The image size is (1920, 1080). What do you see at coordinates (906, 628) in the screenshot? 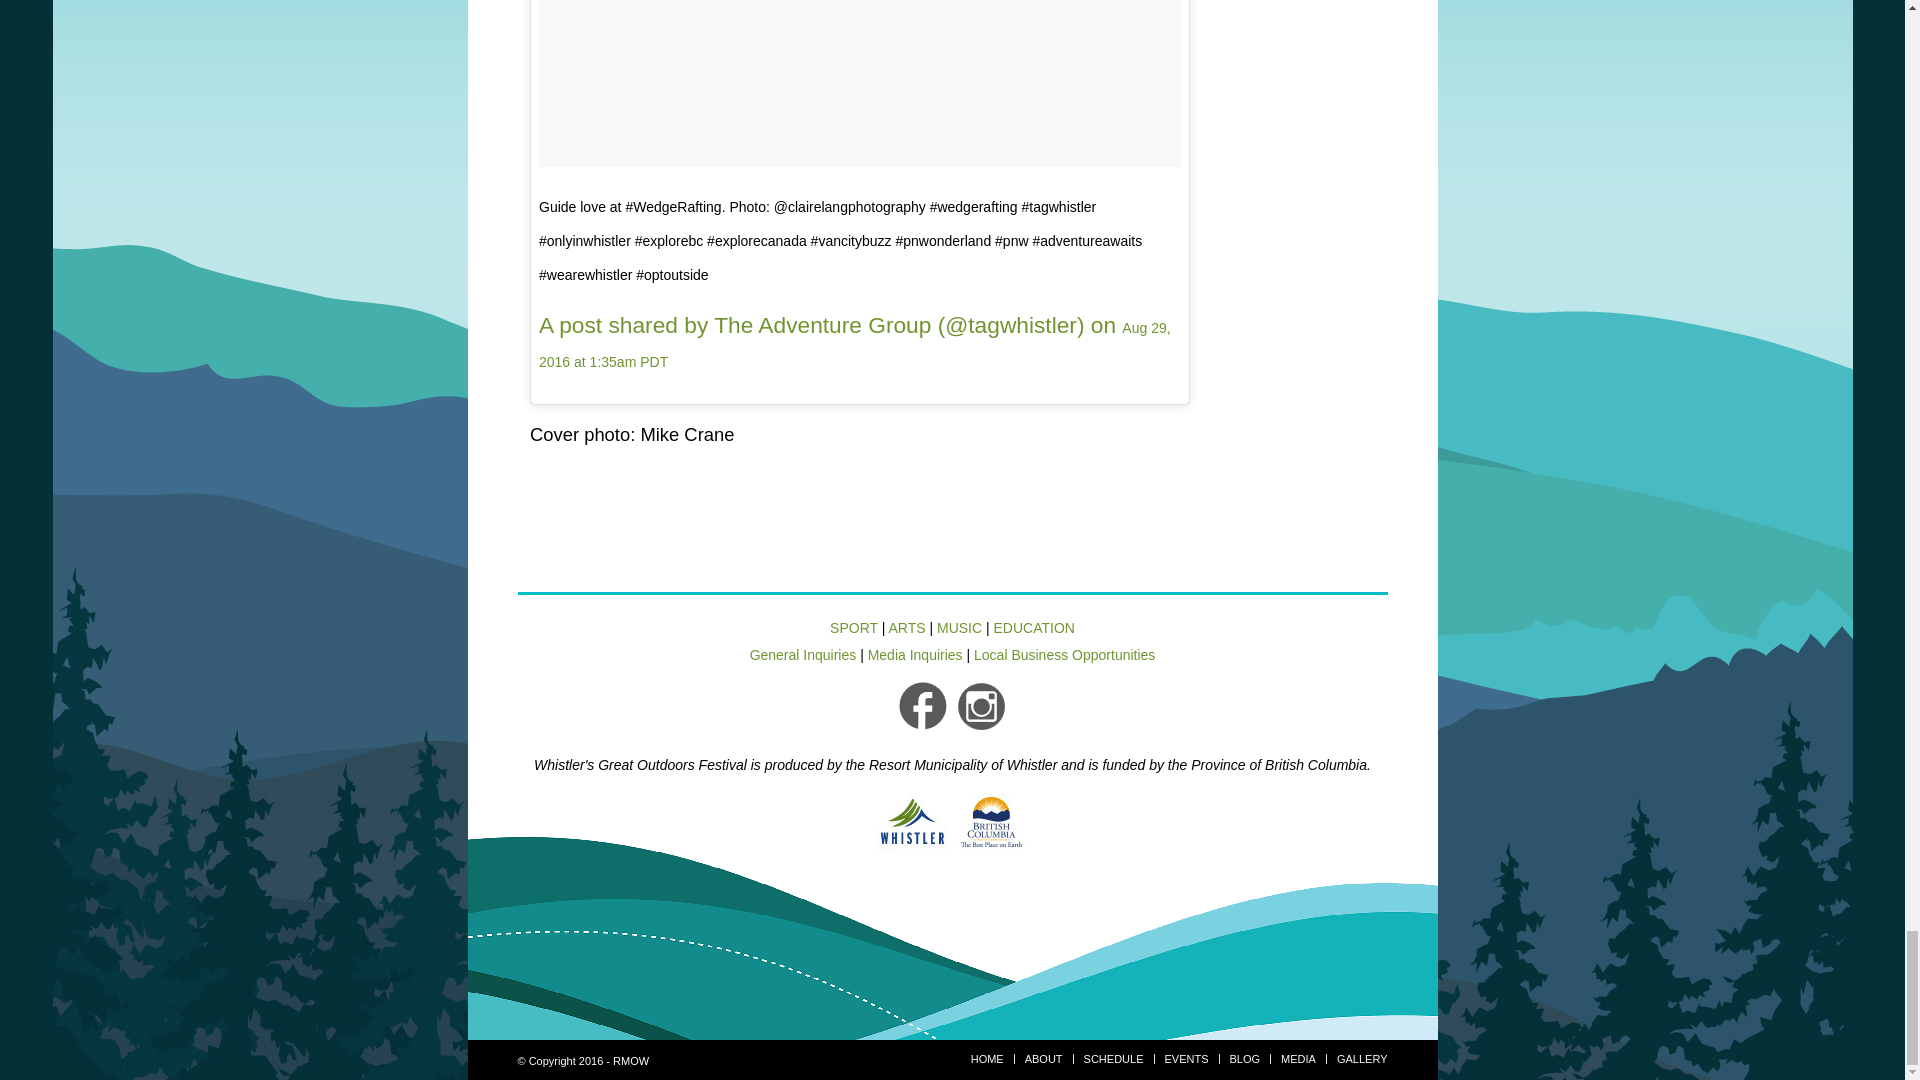
I see `ARTS` at bounding box center [906, 628].